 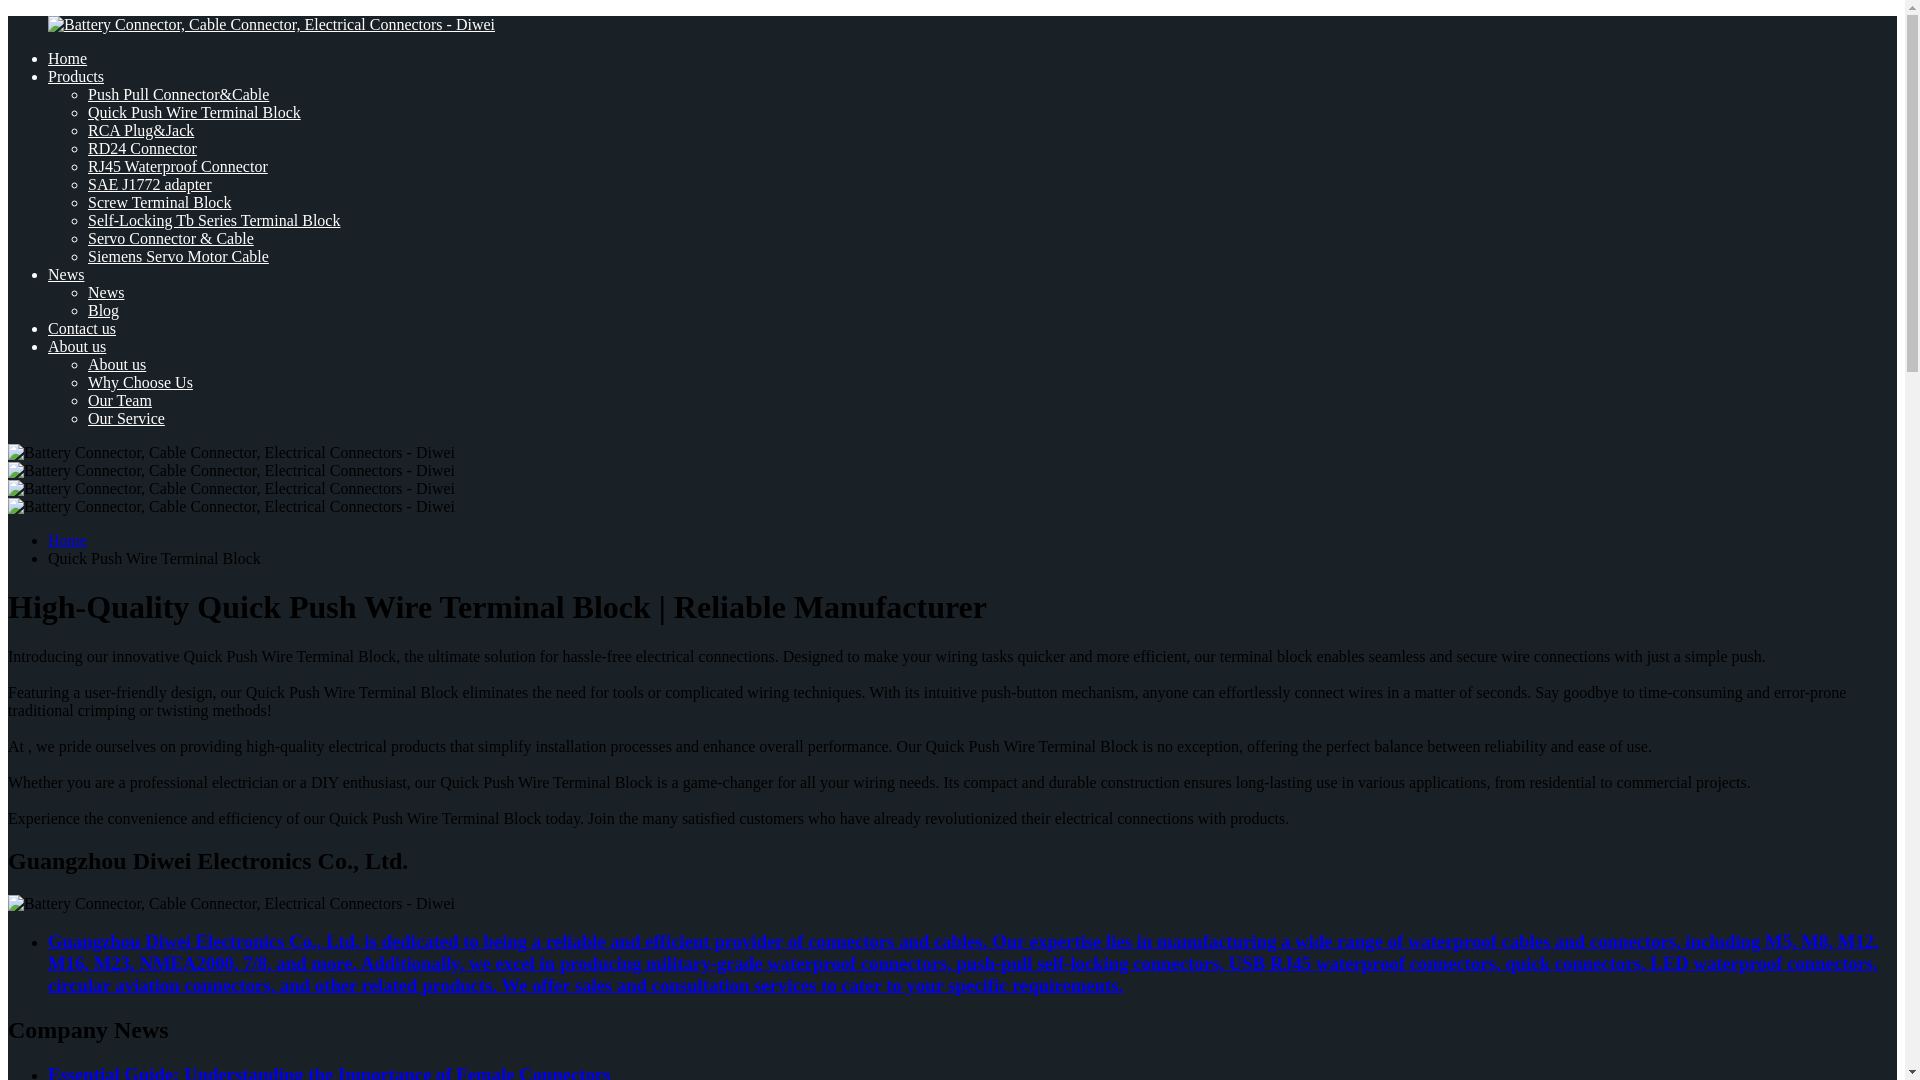 What do you see at coordinates (120, 400) in the screenshot?
I see `Our Team` at bounding box center [120, 400].